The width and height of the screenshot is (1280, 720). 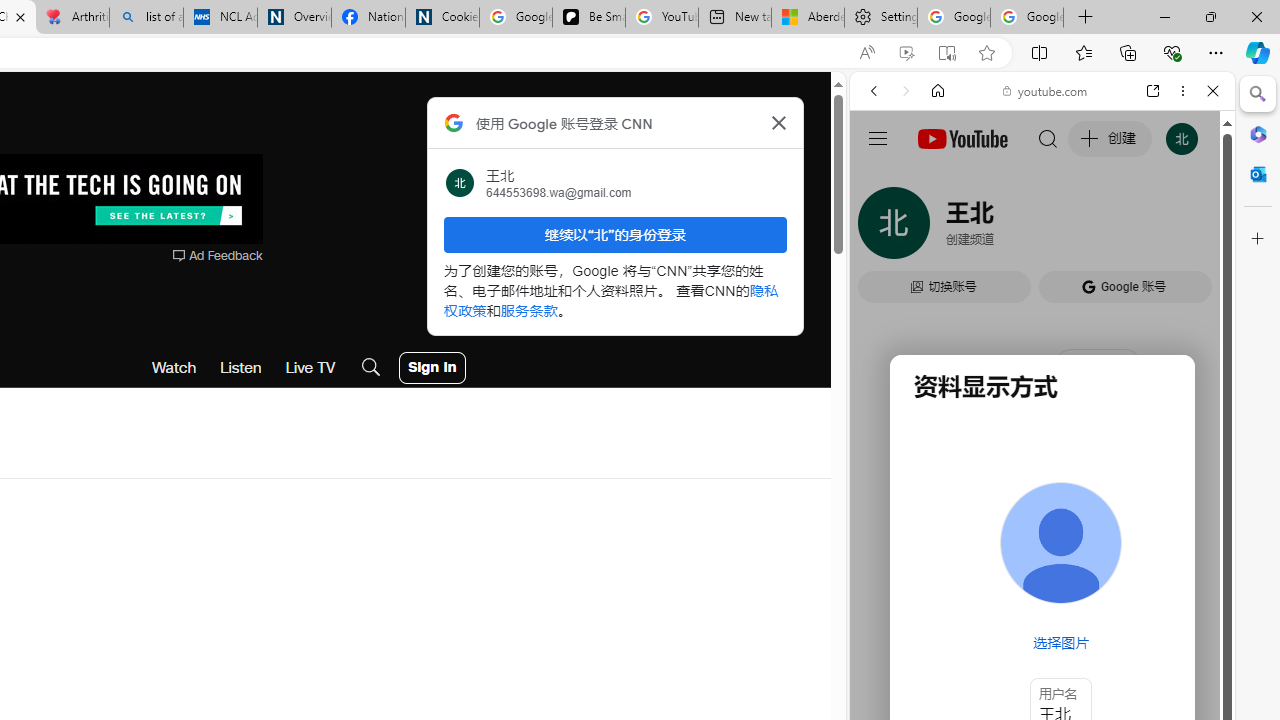 What do you see at coordinates (1052, 138) in the screenshot?
I see `Search the web` at bounding box center [1052, 138].